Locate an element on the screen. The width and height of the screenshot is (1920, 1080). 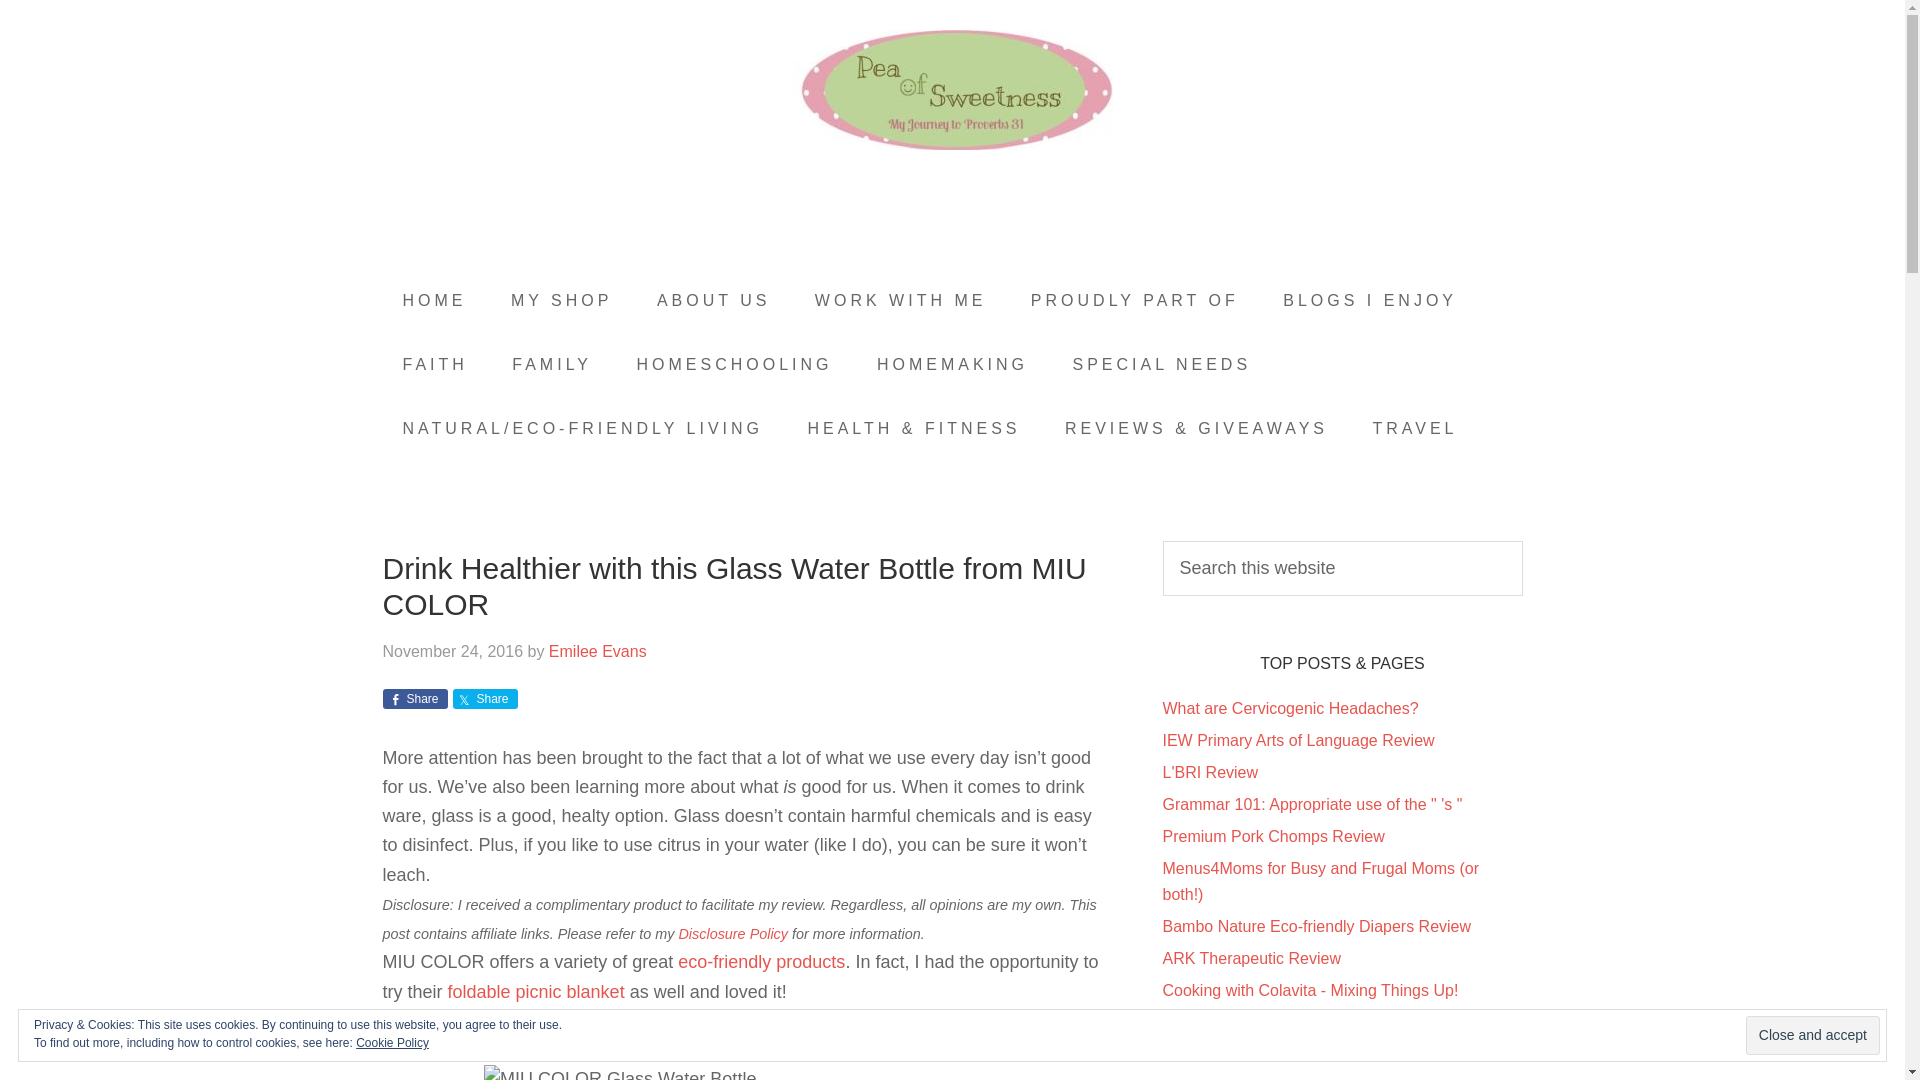
PROUDLY PART OF is located at coordinates (1135, 300).